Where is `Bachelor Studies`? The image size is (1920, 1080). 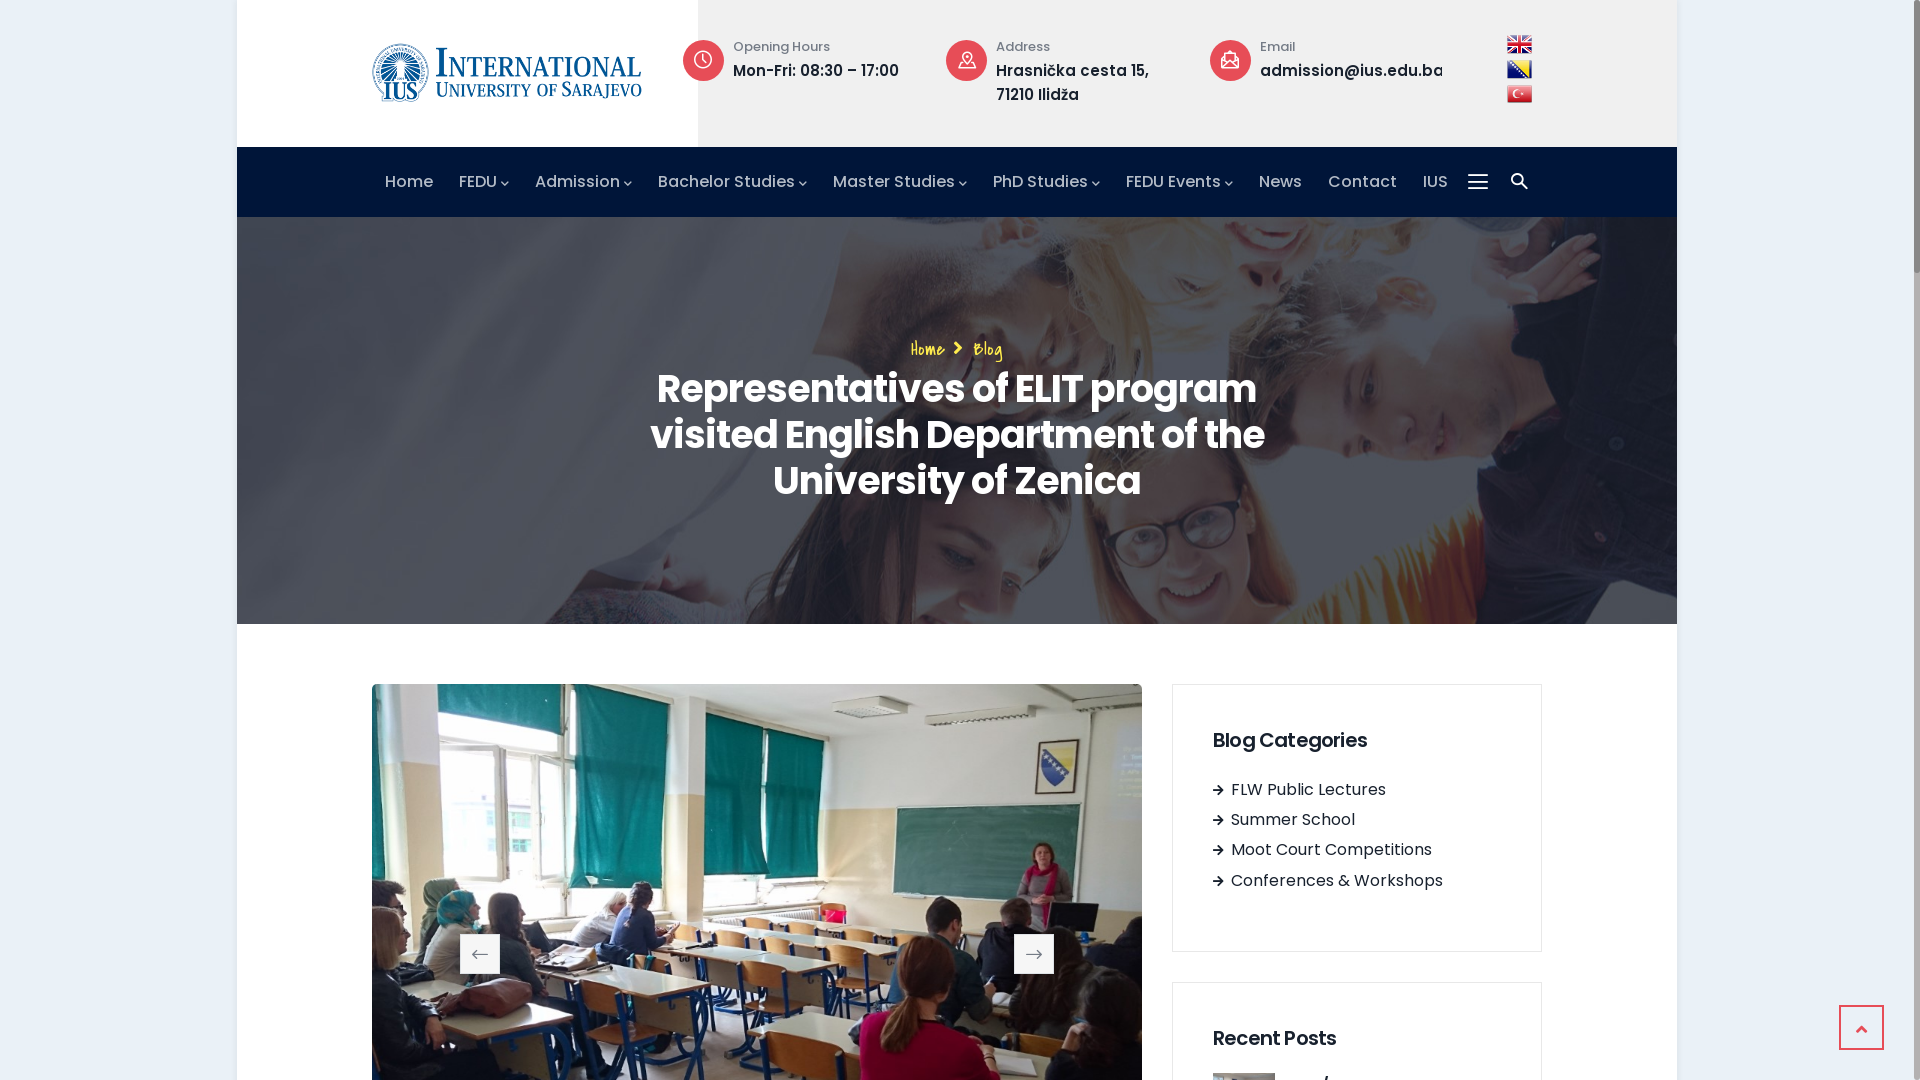
Bachelor Studies is located at coordinates (732, 182).